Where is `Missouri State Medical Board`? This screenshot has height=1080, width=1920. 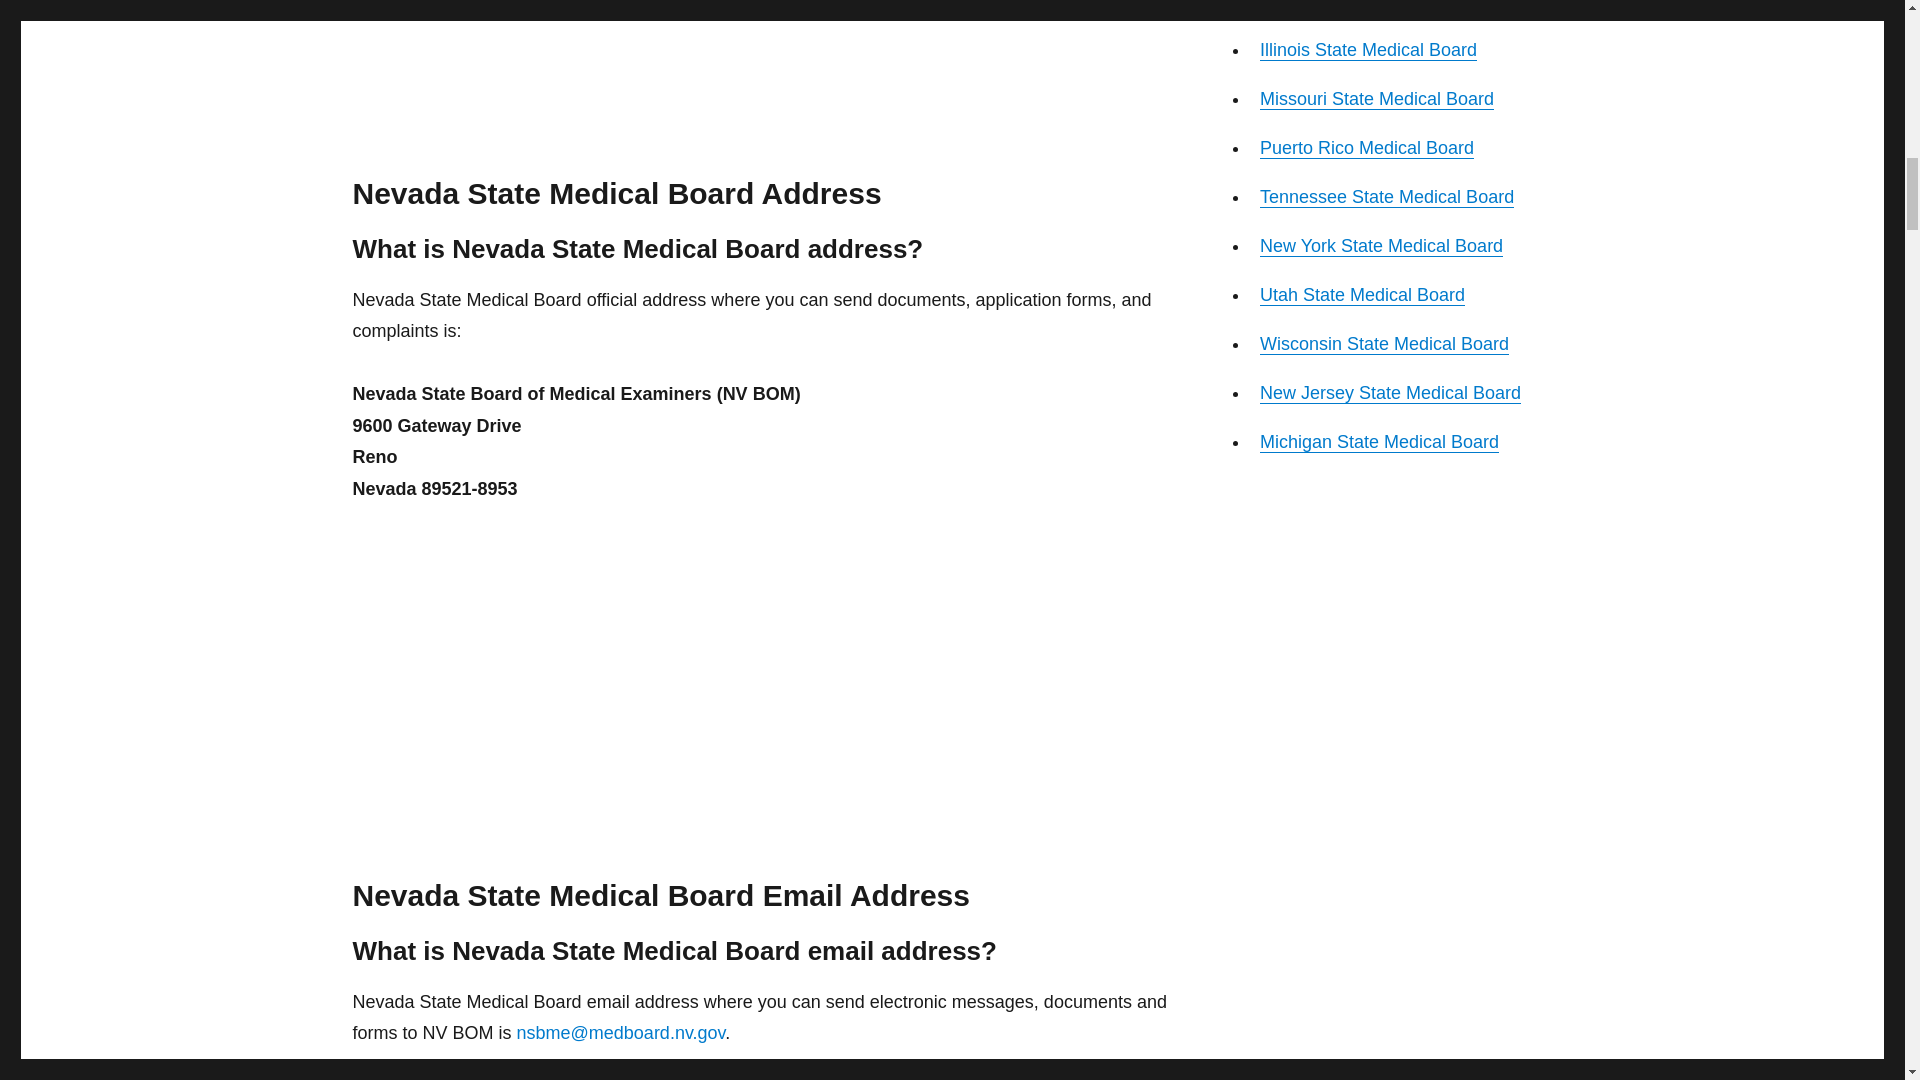 Missouri State Medical Board is located at coordinates (1376, 98).